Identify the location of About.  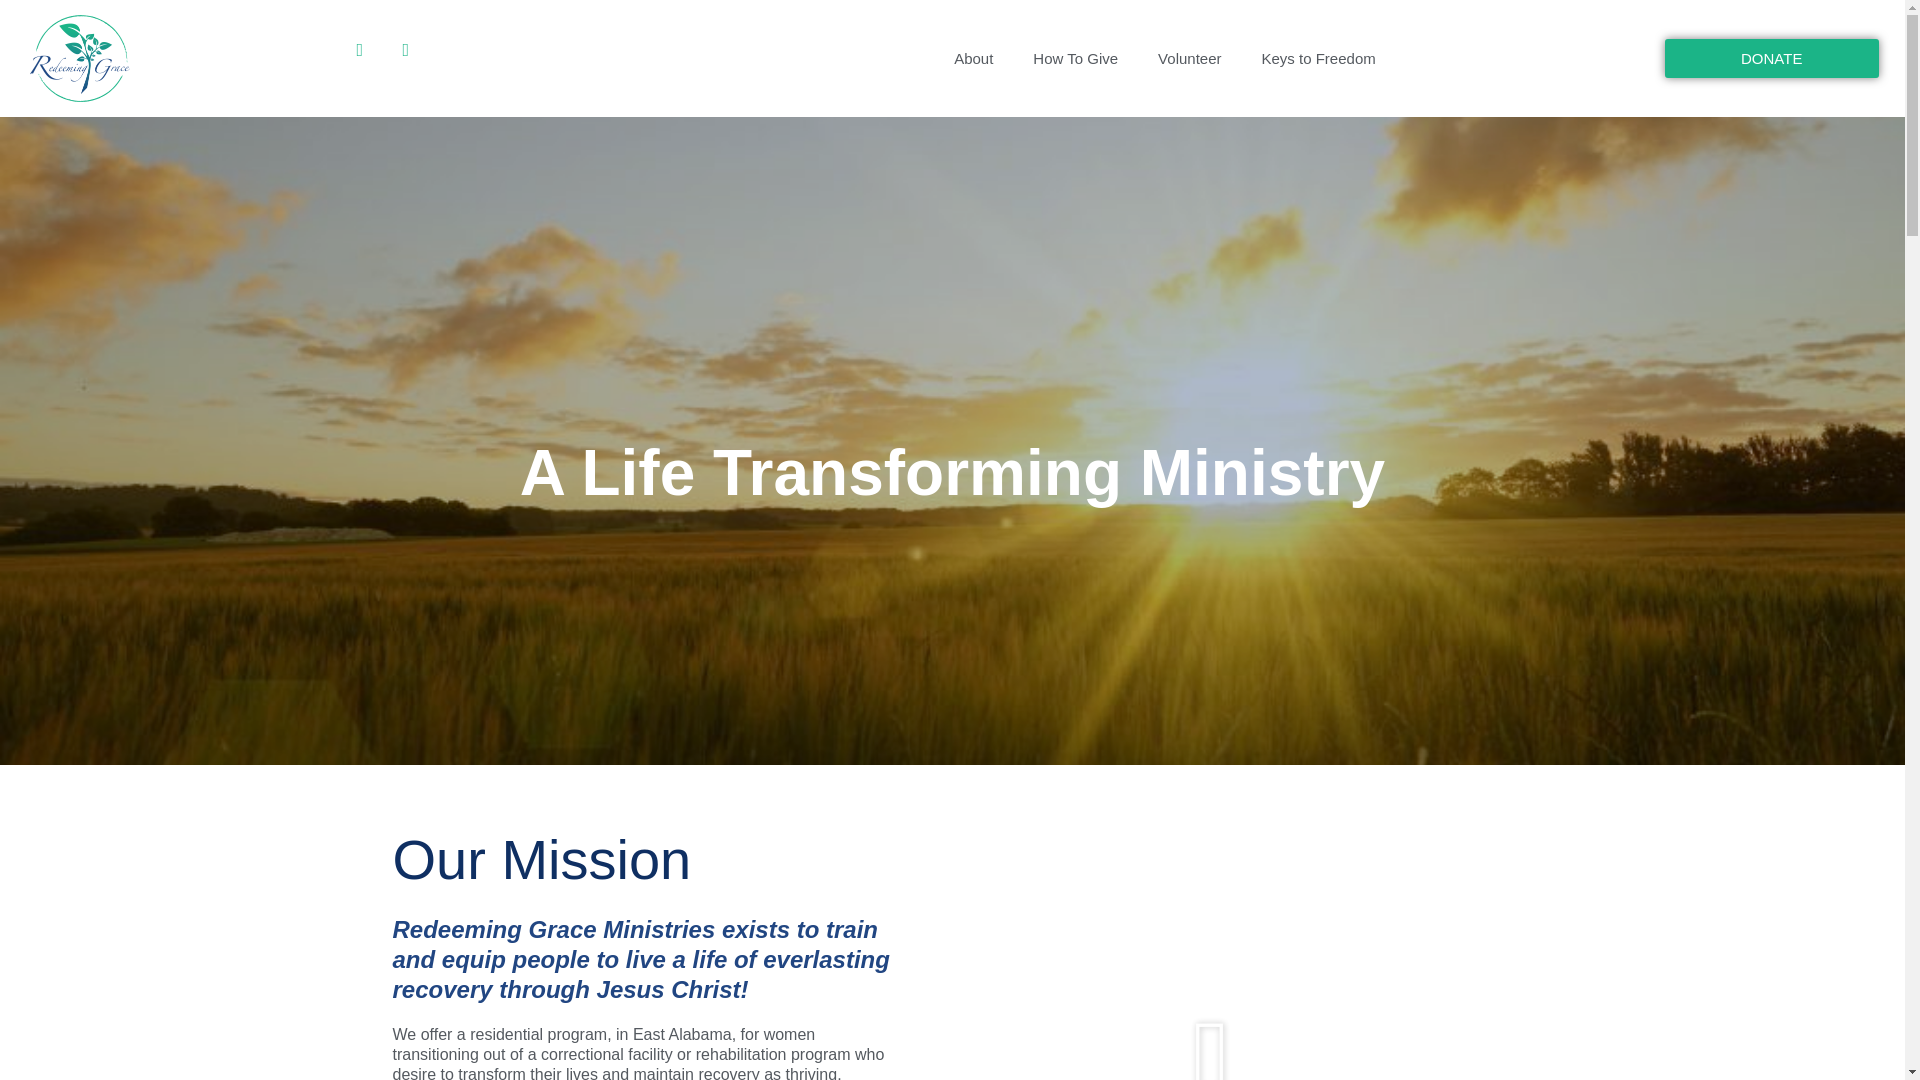
(973, 58).